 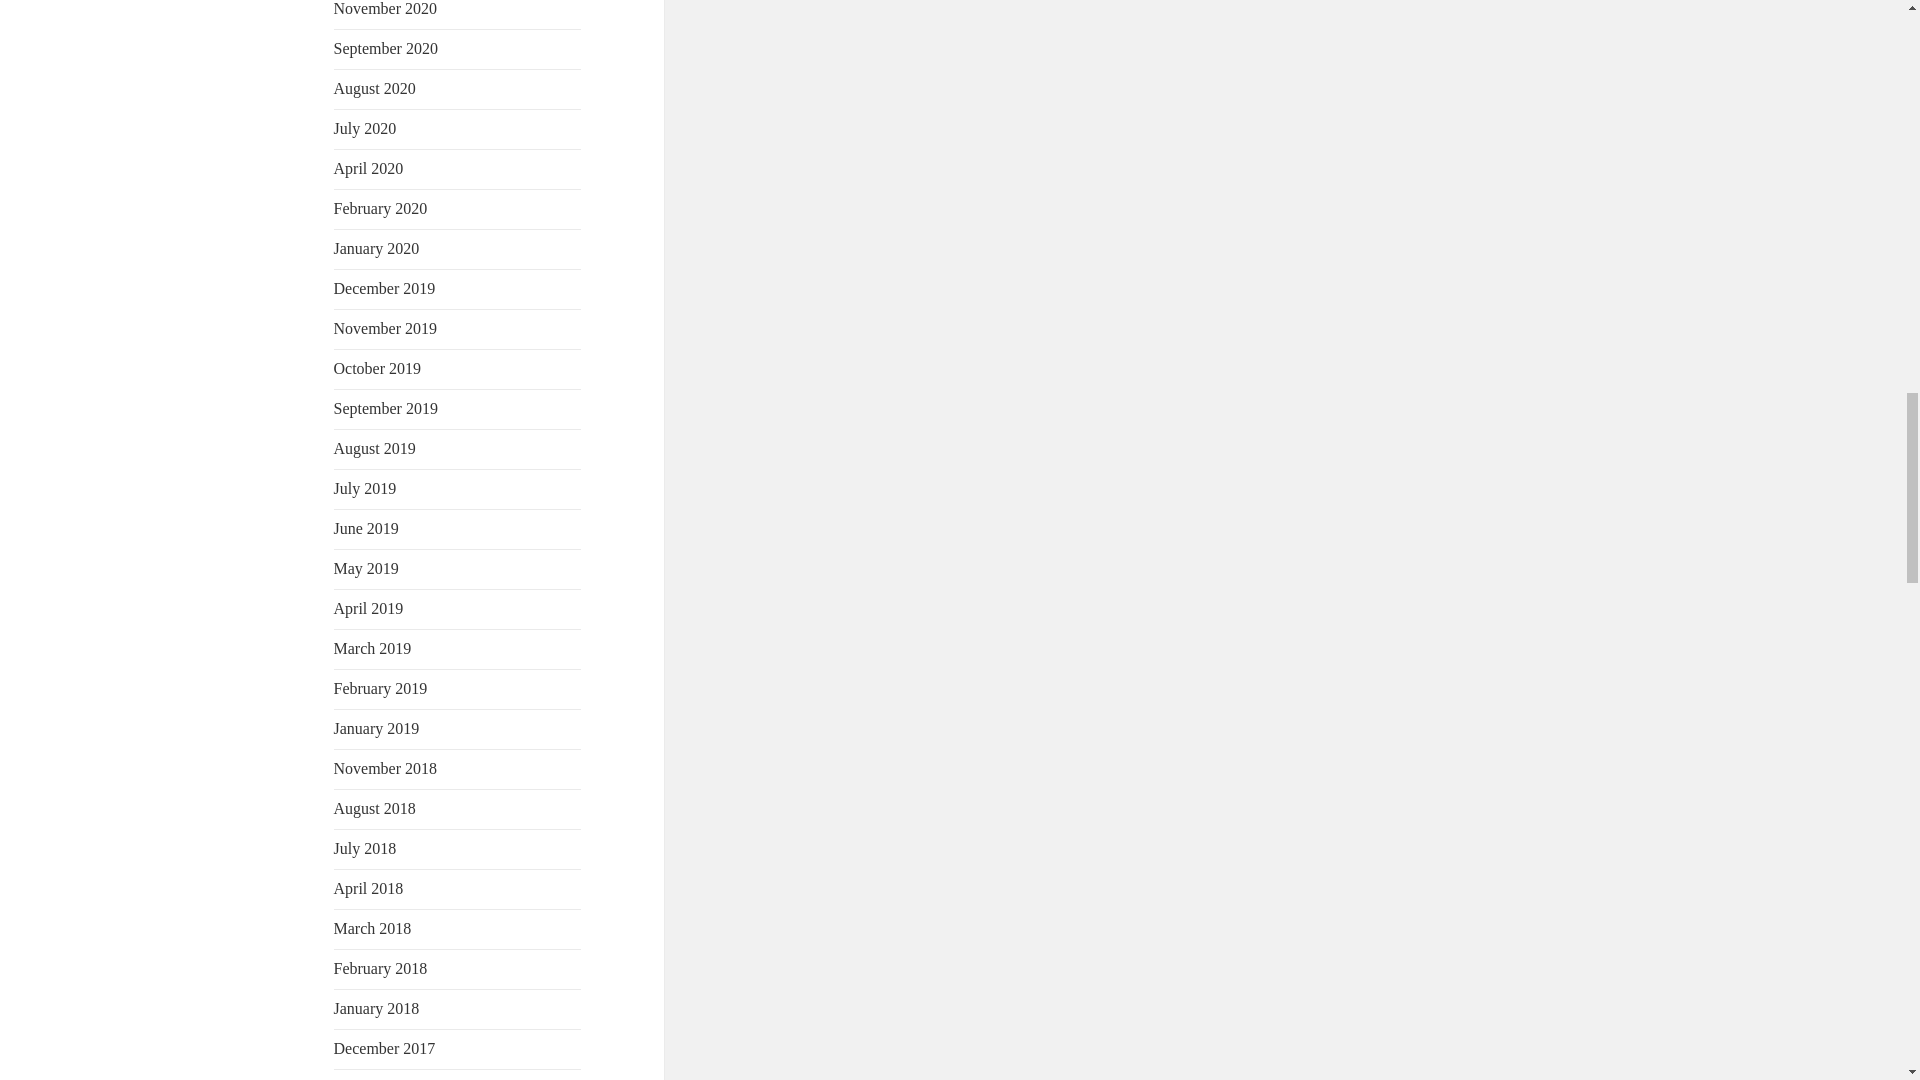 I want to click on April 2019, so click(x=368, y=608).